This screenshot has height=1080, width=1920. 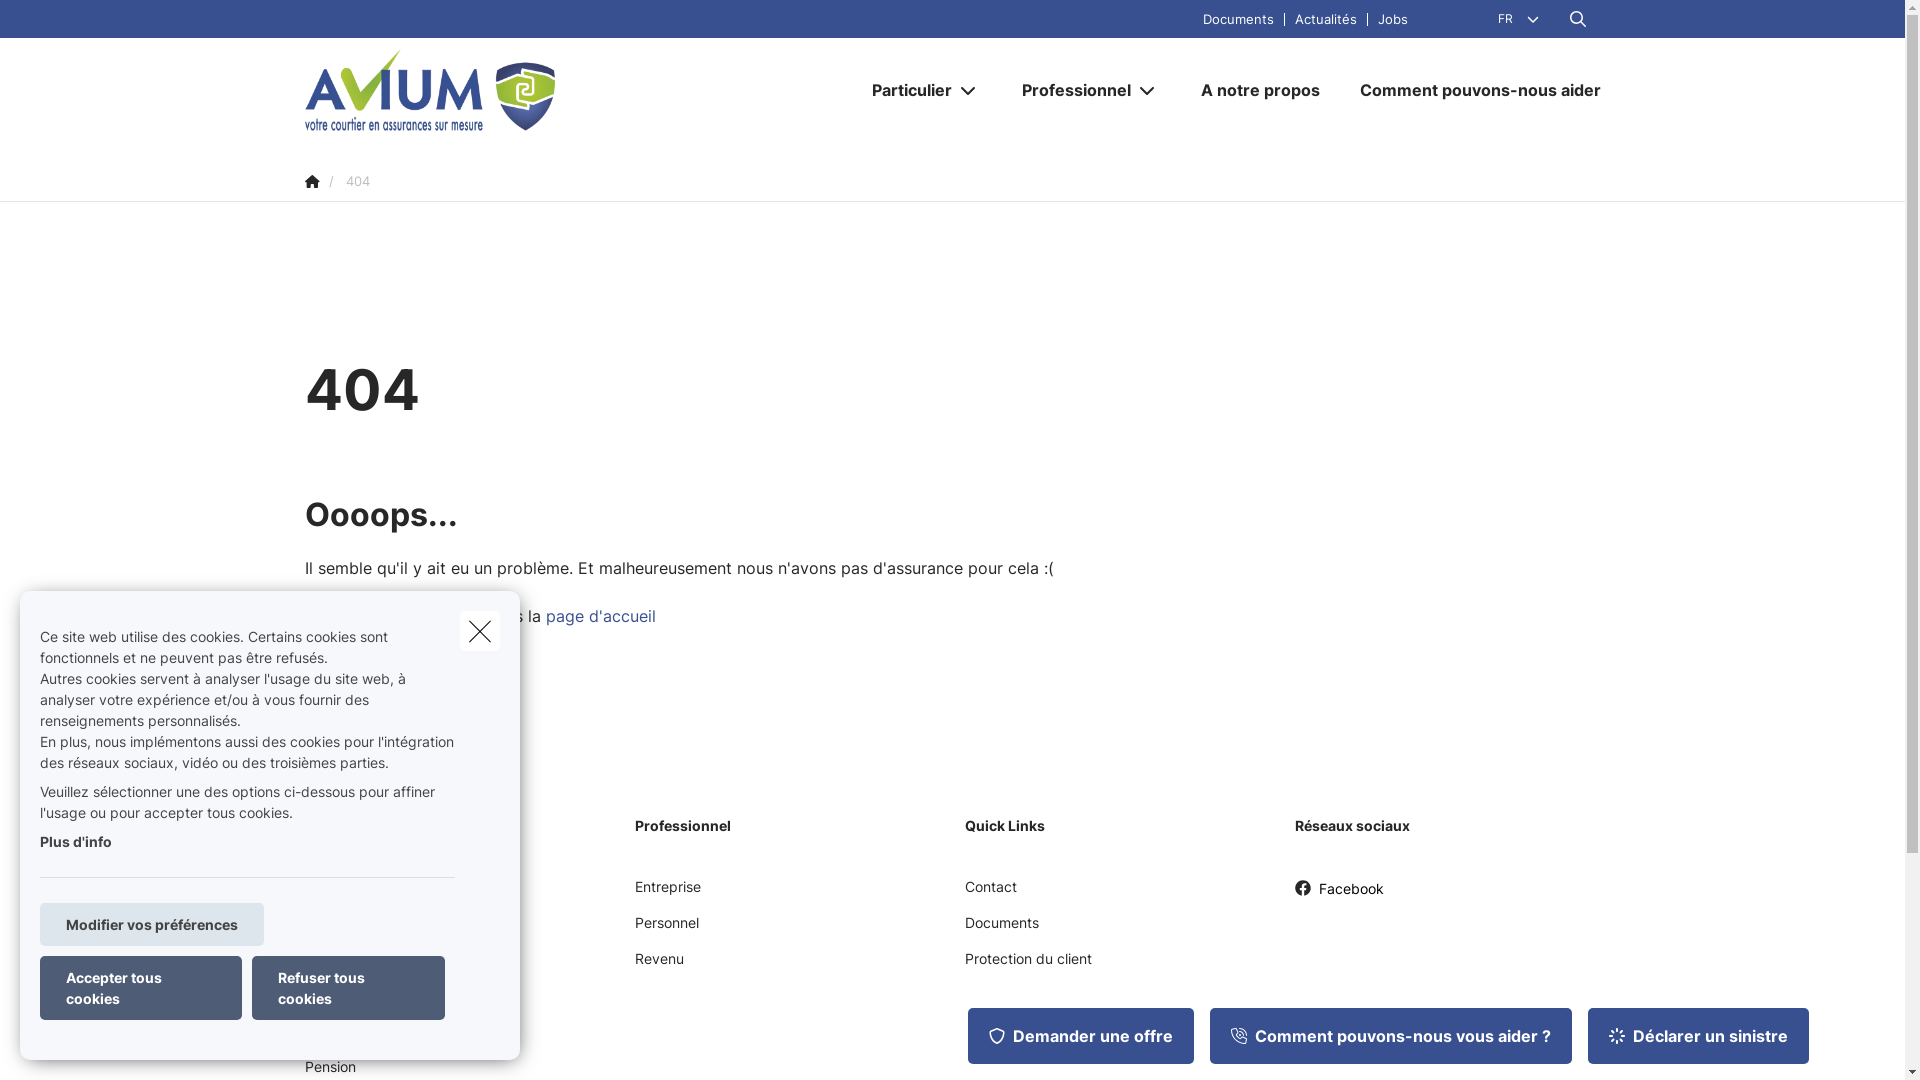 I want to click on Accepter tous cookies, so click(x=141, y=988).